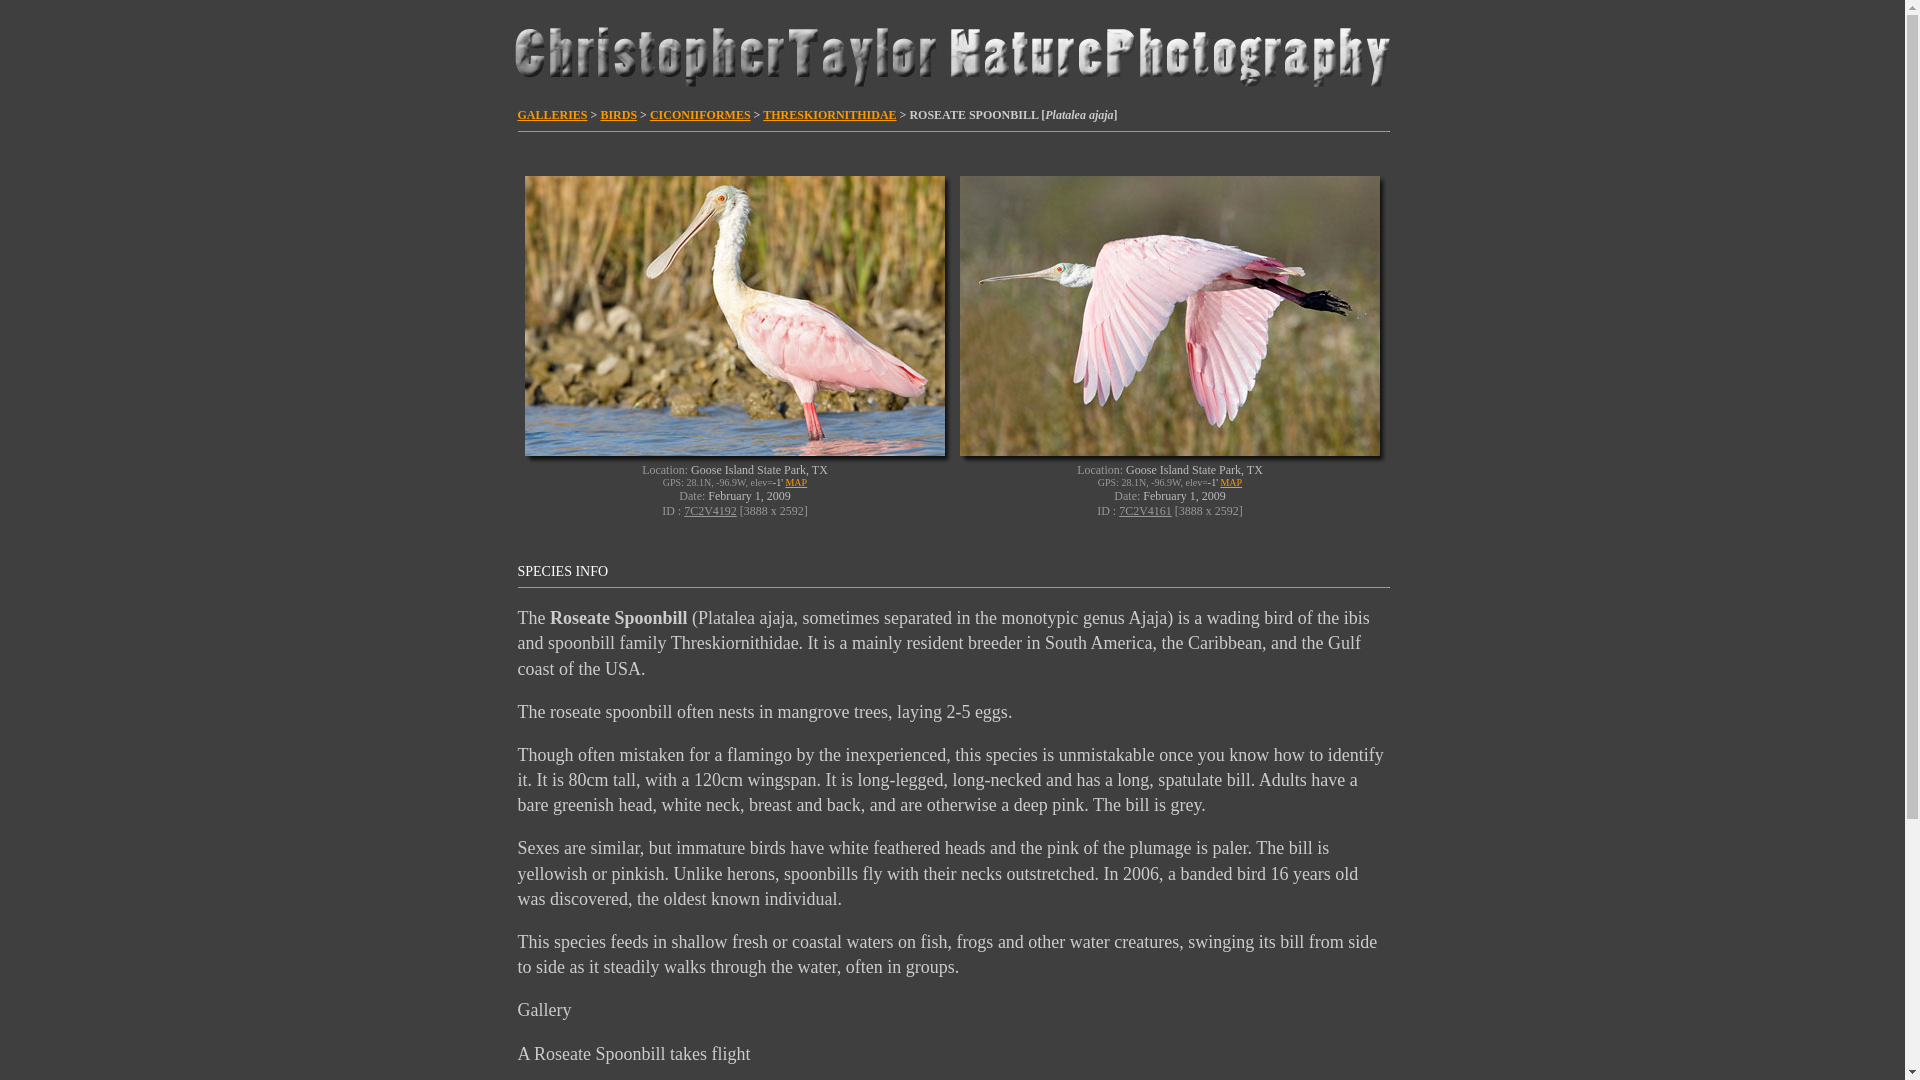  Describe the element at coordinates (829, 115) in the screenshot. I see `THRESKIORNITHIDAE` at that location.